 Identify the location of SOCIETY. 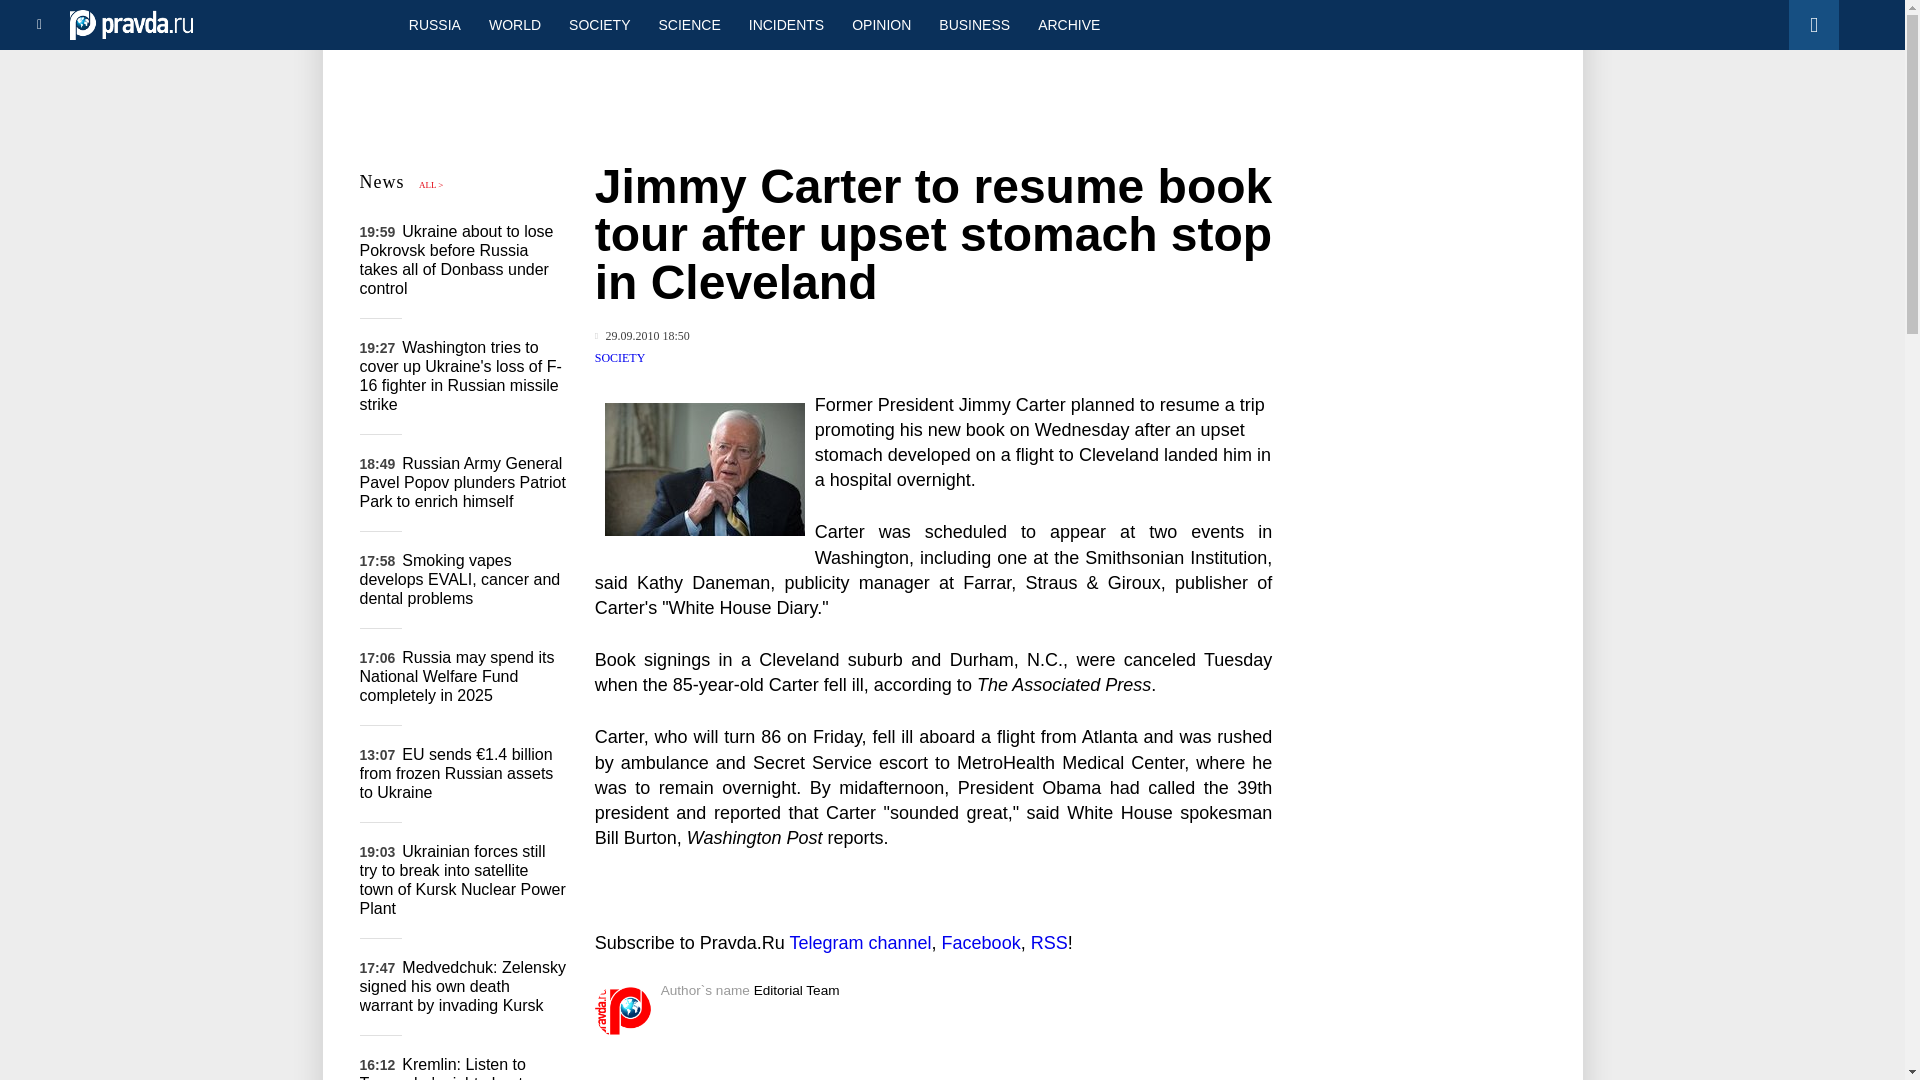
(598, 24).